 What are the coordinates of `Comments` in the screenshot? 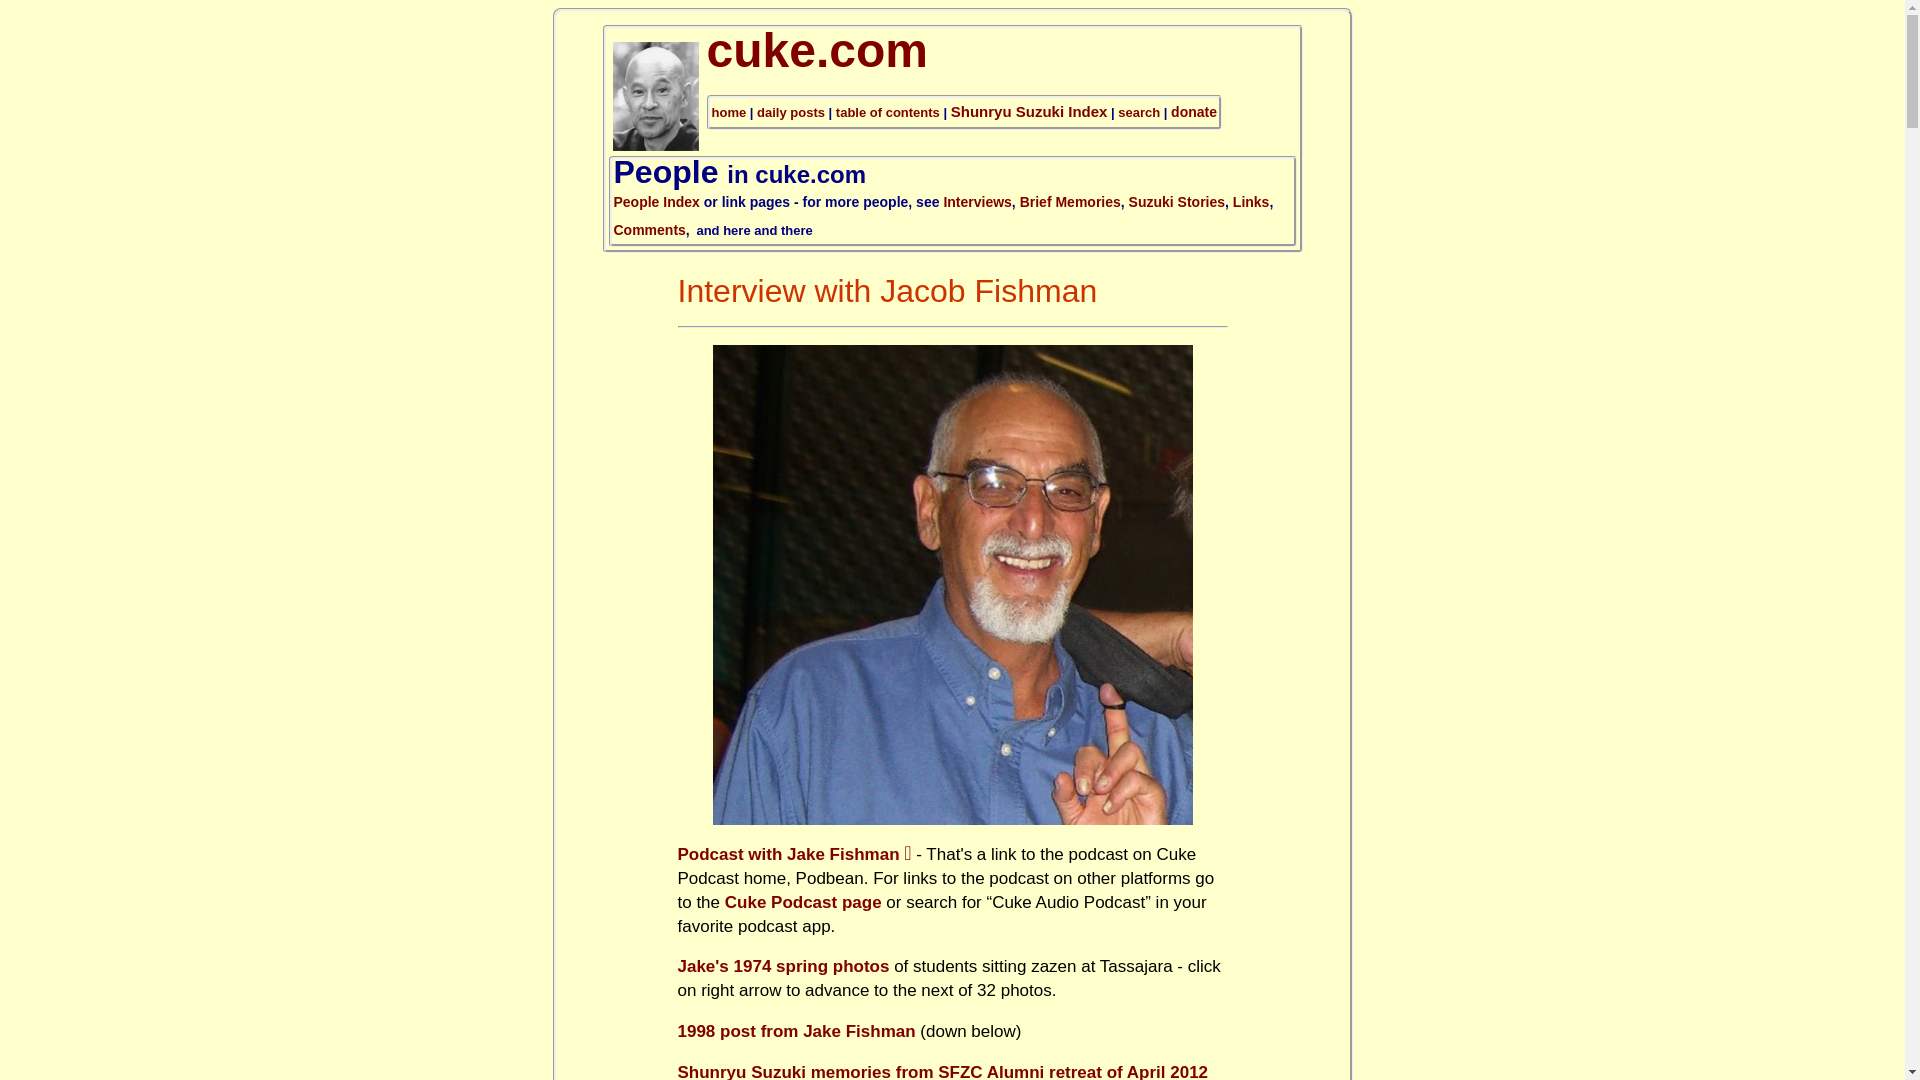 It's located at (650, 230).